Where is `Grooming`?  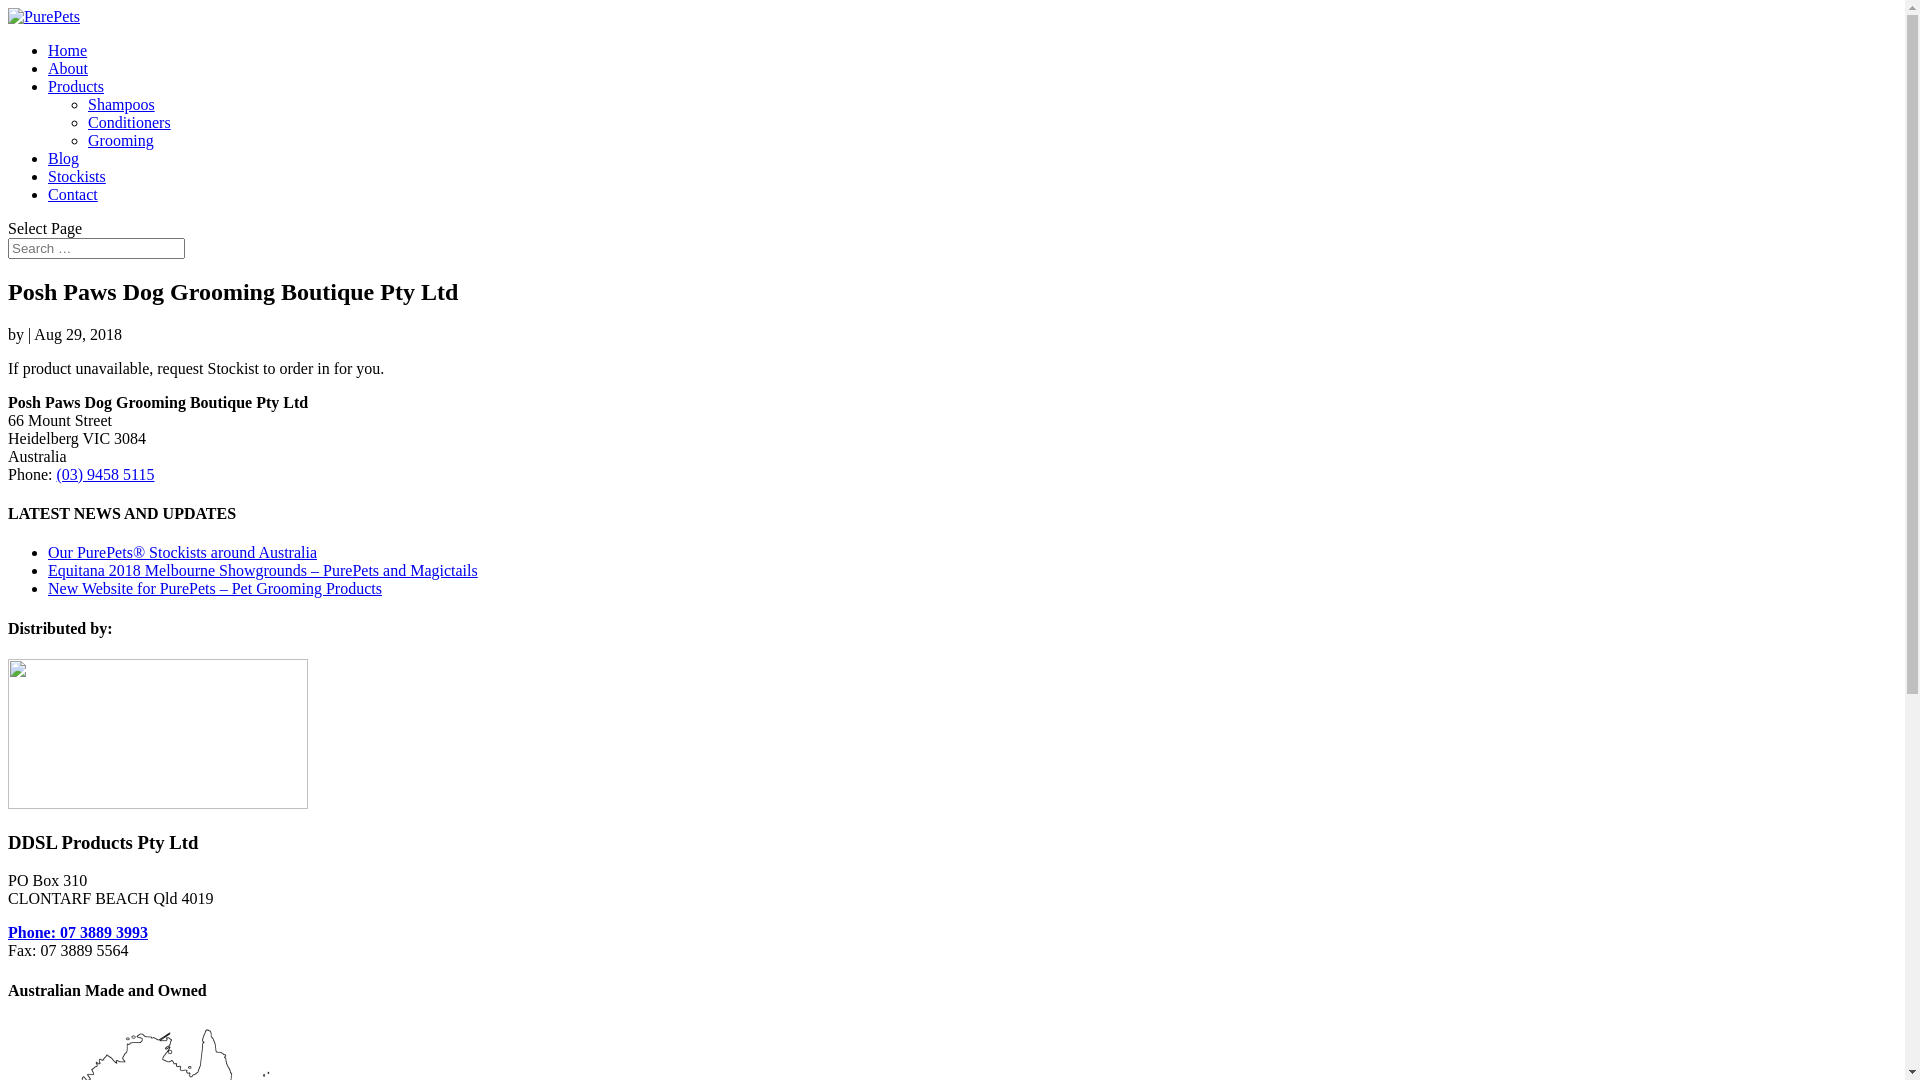 Grooming is located at coordinates (121, 140).